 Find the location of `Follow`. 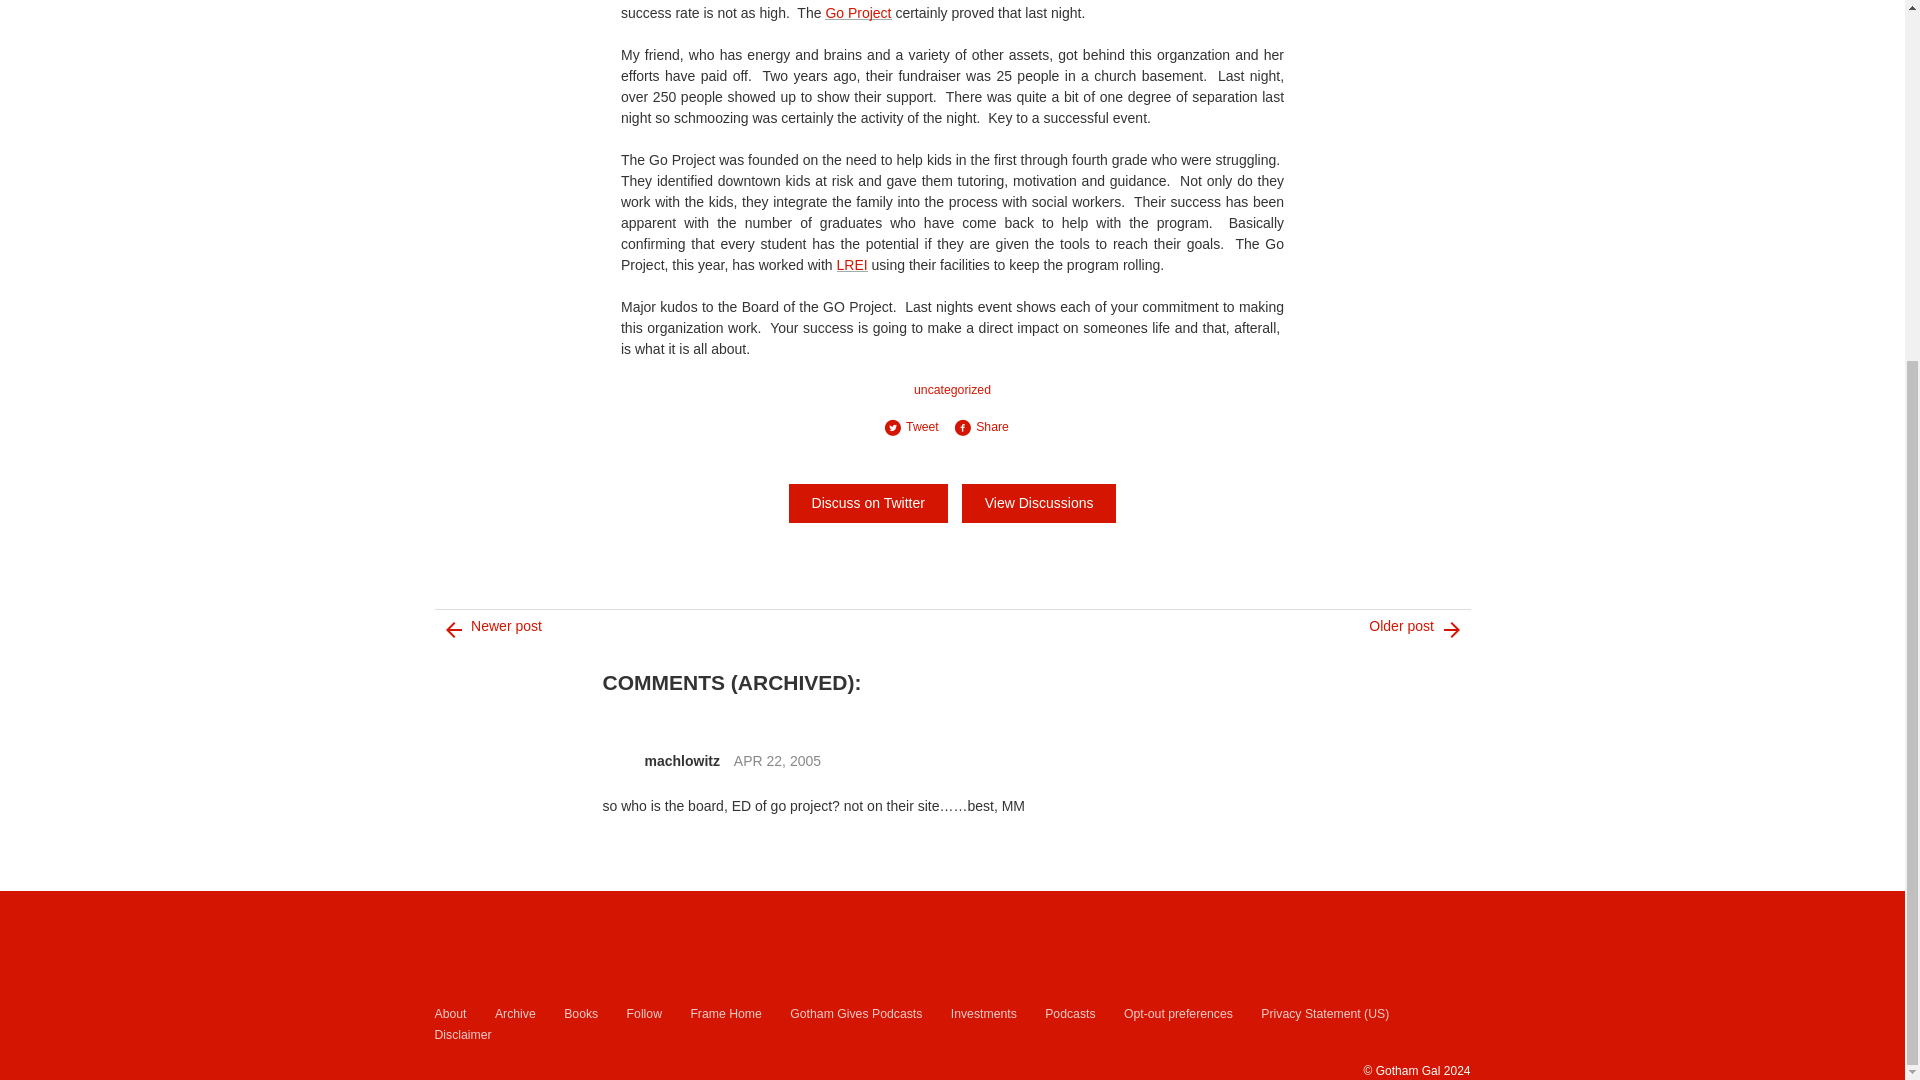

Follow is located at coordinates (644, 1014).